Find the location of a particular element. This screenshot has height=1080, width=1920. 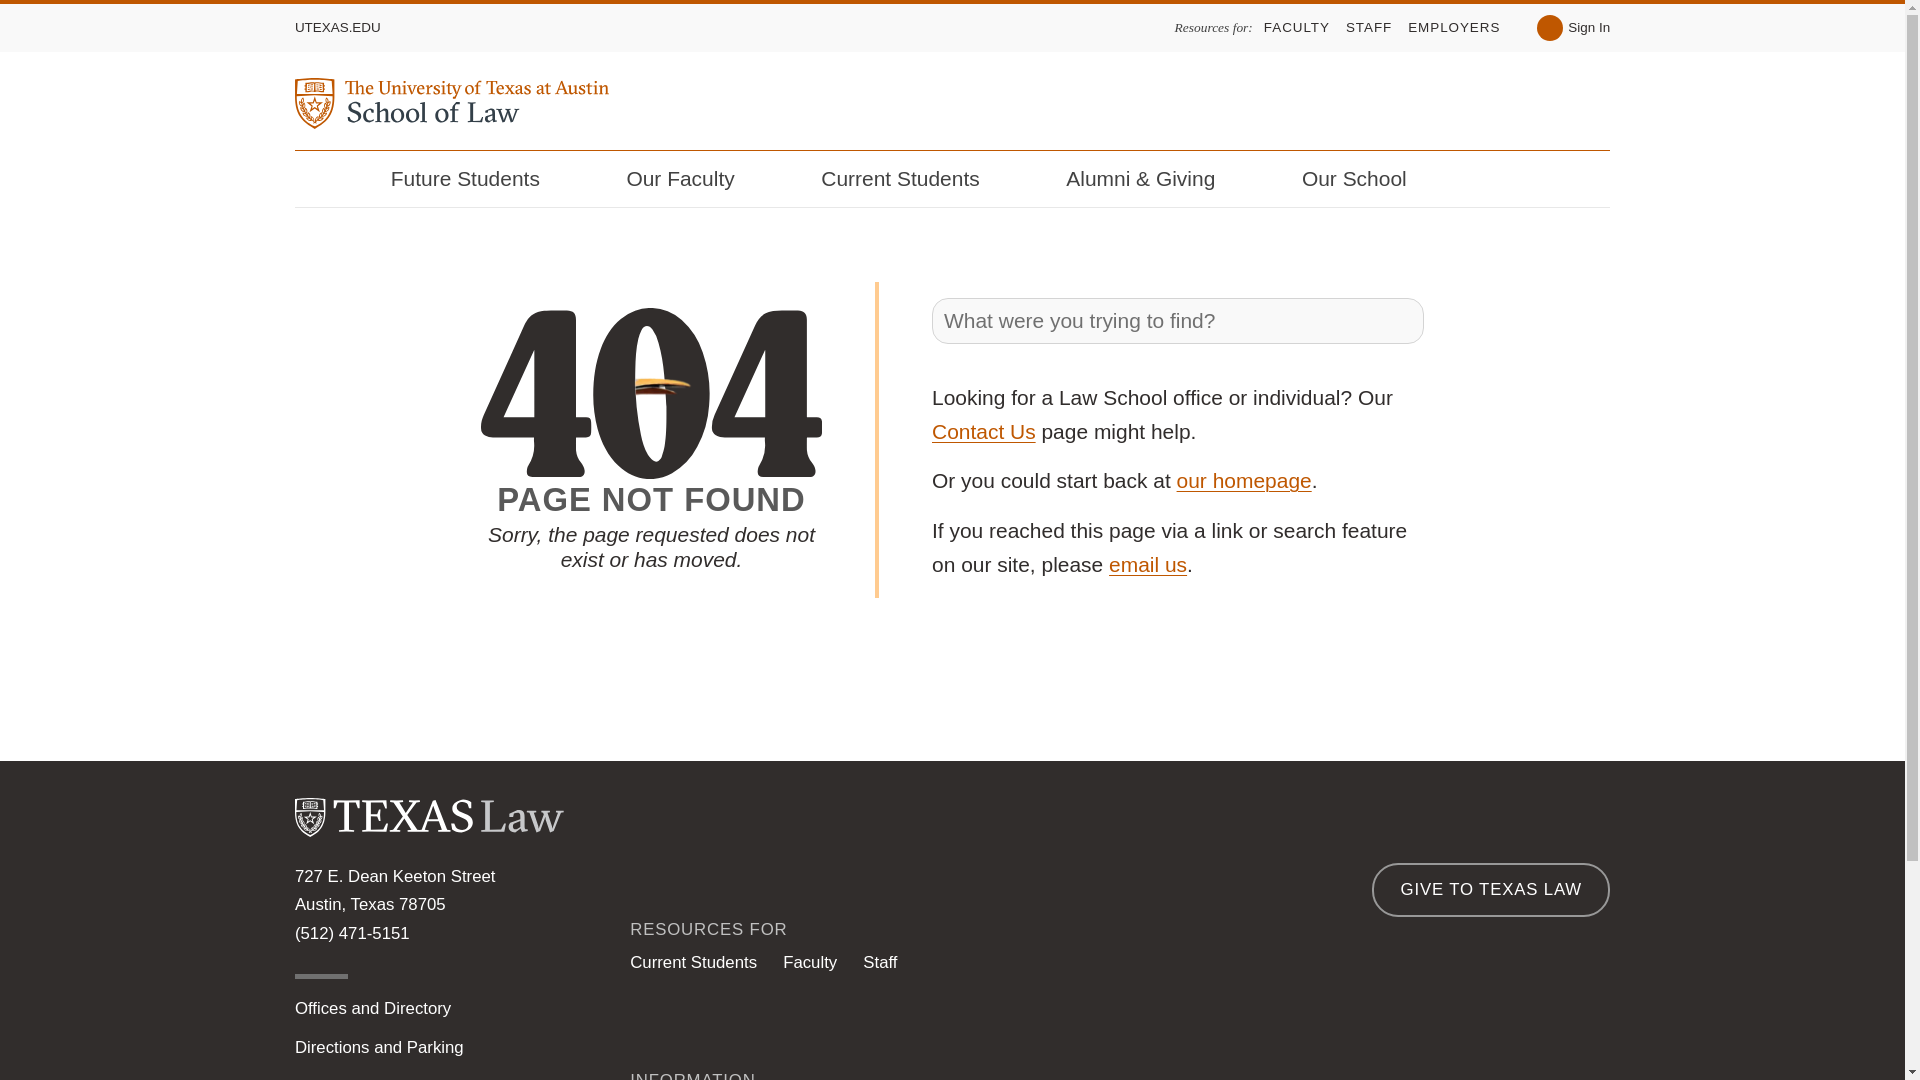

EMPLOYERS is located at coordinates (1453, 27).